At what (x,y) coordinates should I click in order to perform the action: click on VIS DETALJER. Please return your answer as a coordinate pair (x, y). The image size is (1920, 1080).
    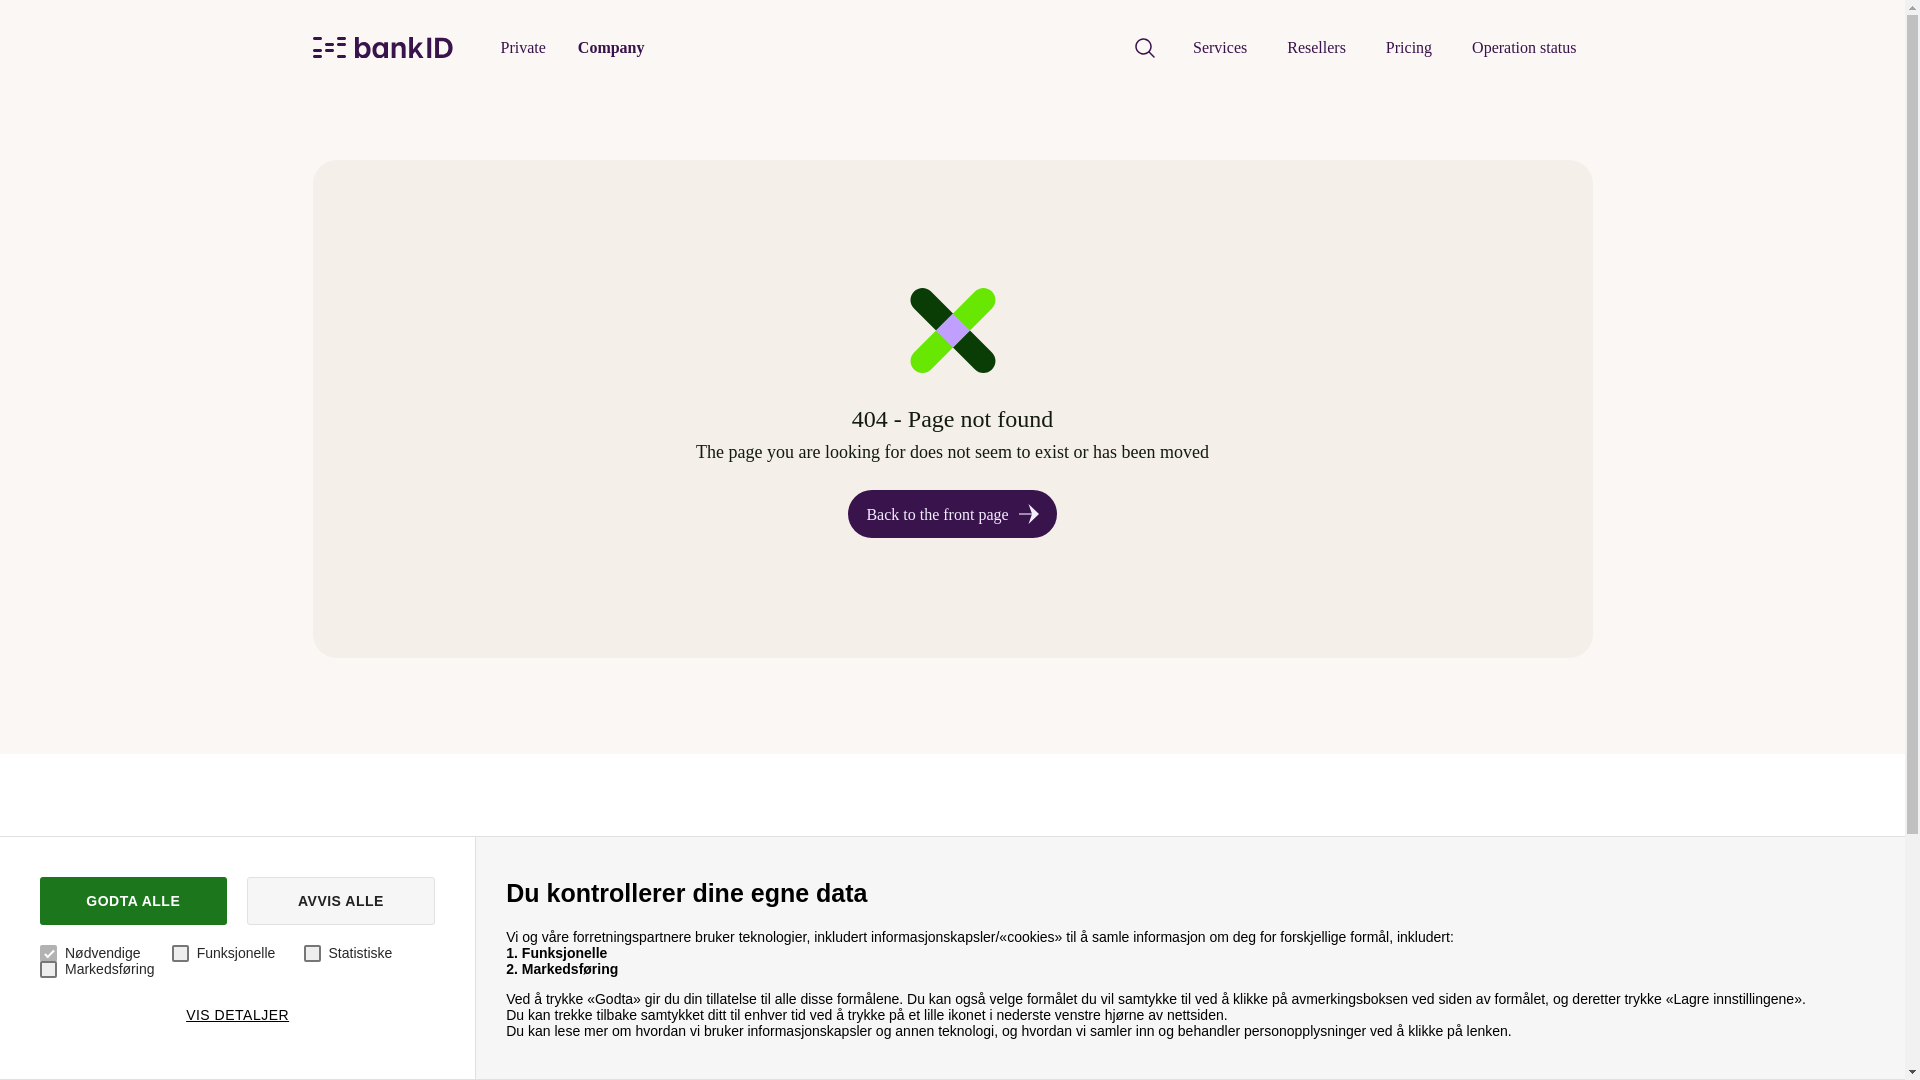
    Looking at the image, I should click on (237, 1014).